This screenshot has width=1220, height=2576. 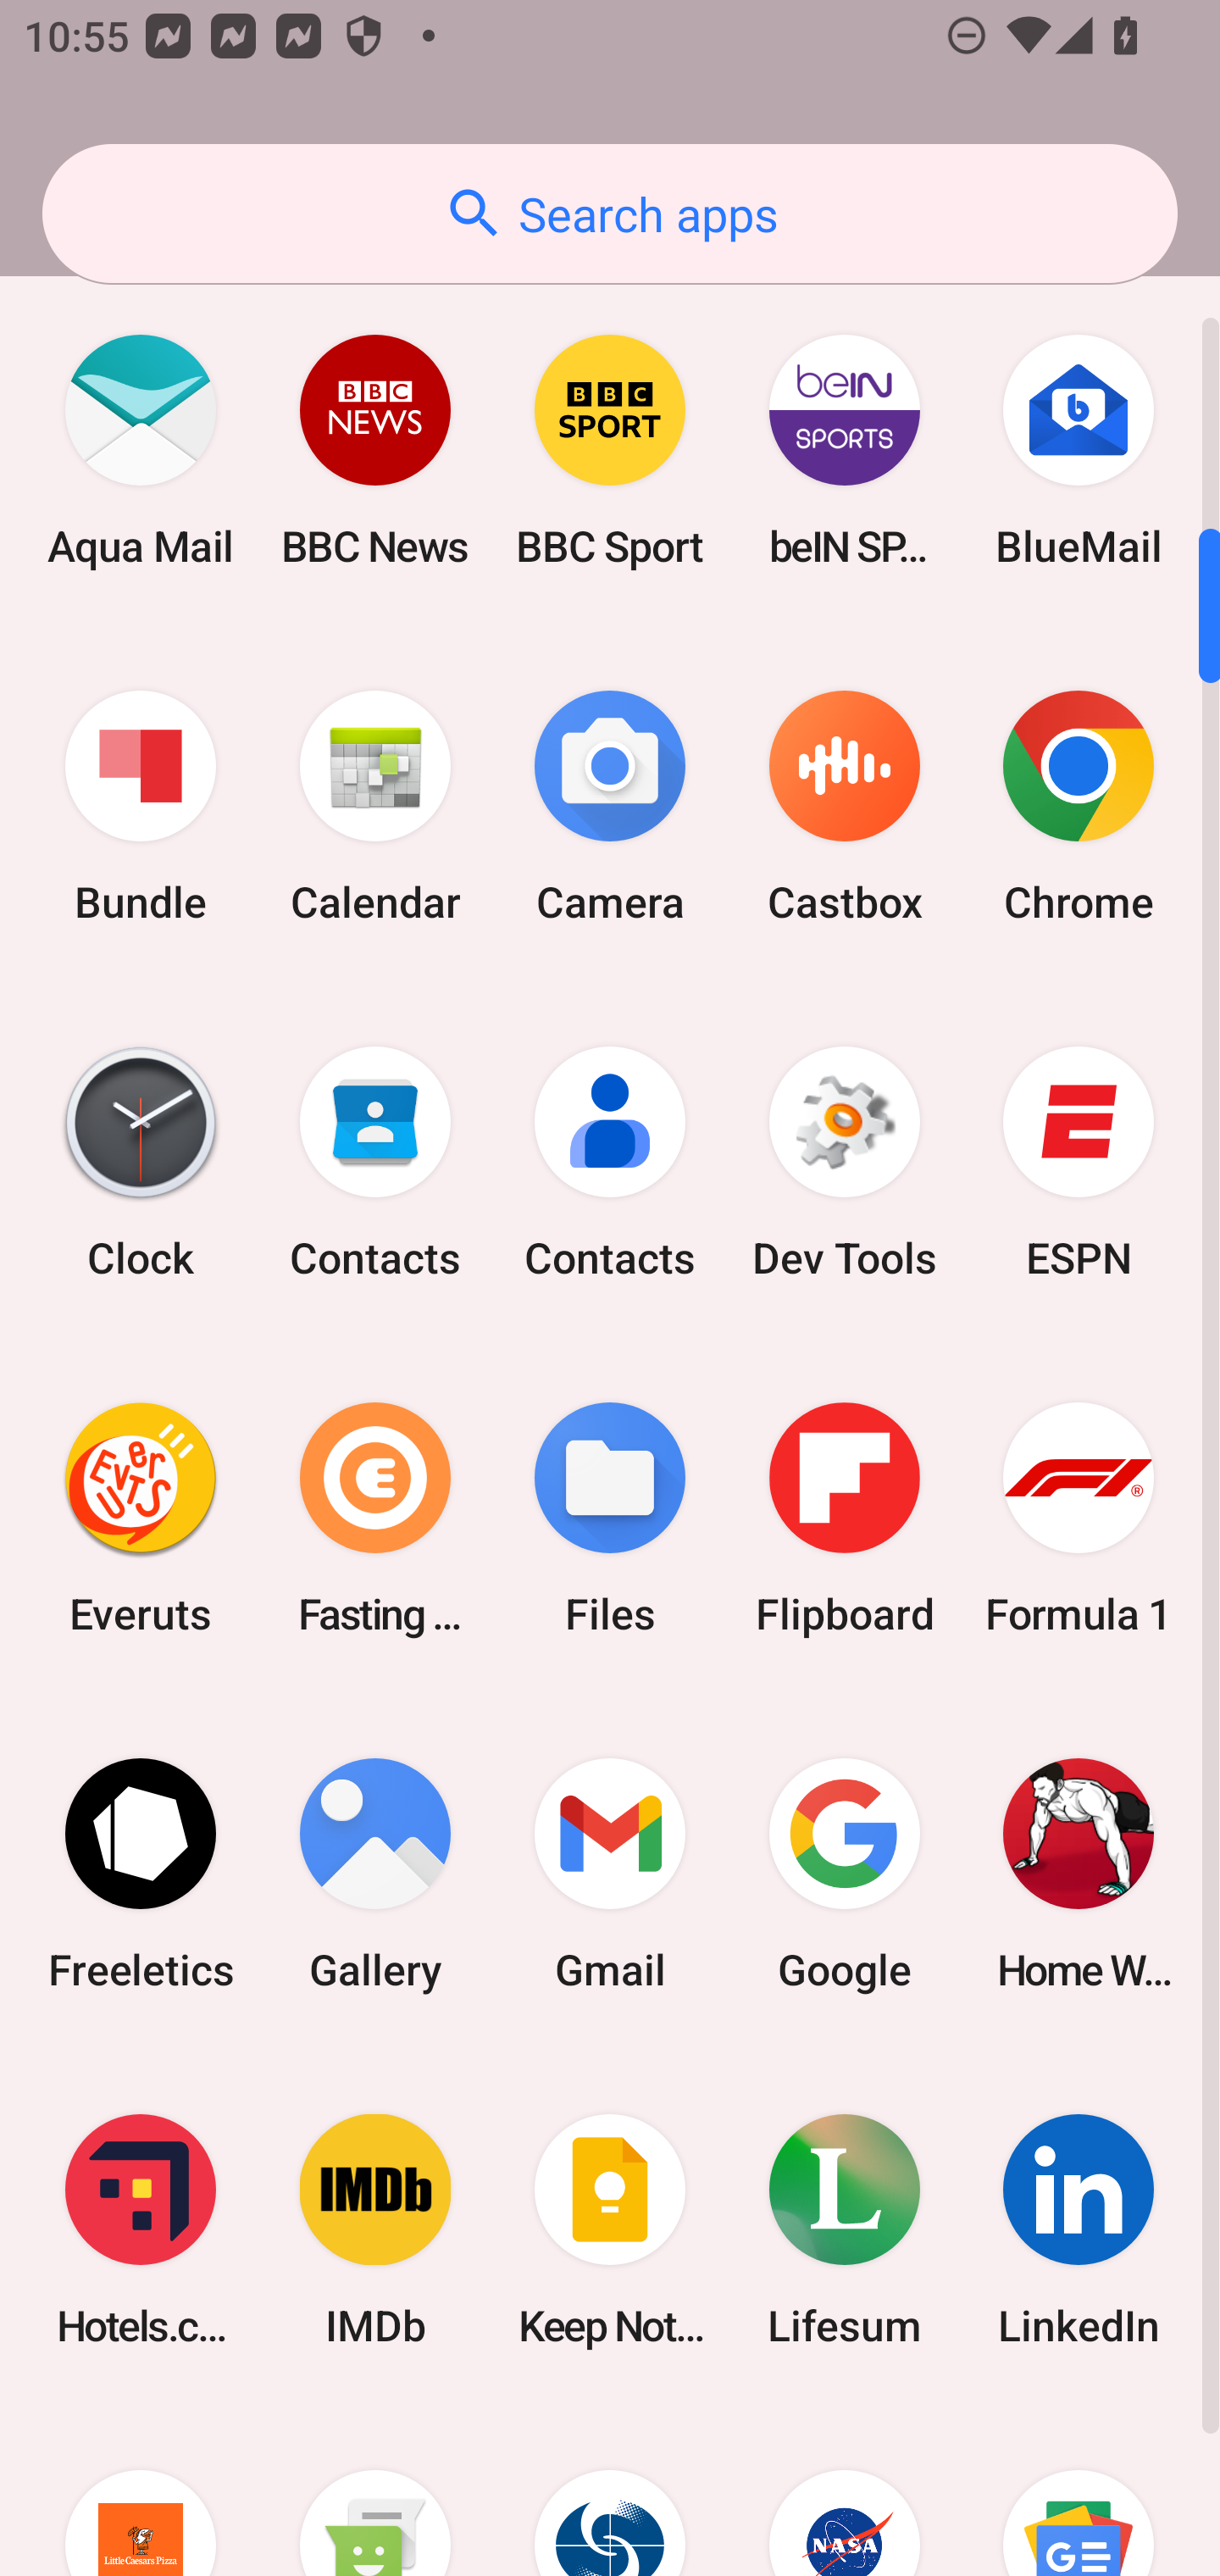 What do you see at coordinates (1079, 2492) in the screenshot?
I see `News` at bounding box center [1079, 2492].